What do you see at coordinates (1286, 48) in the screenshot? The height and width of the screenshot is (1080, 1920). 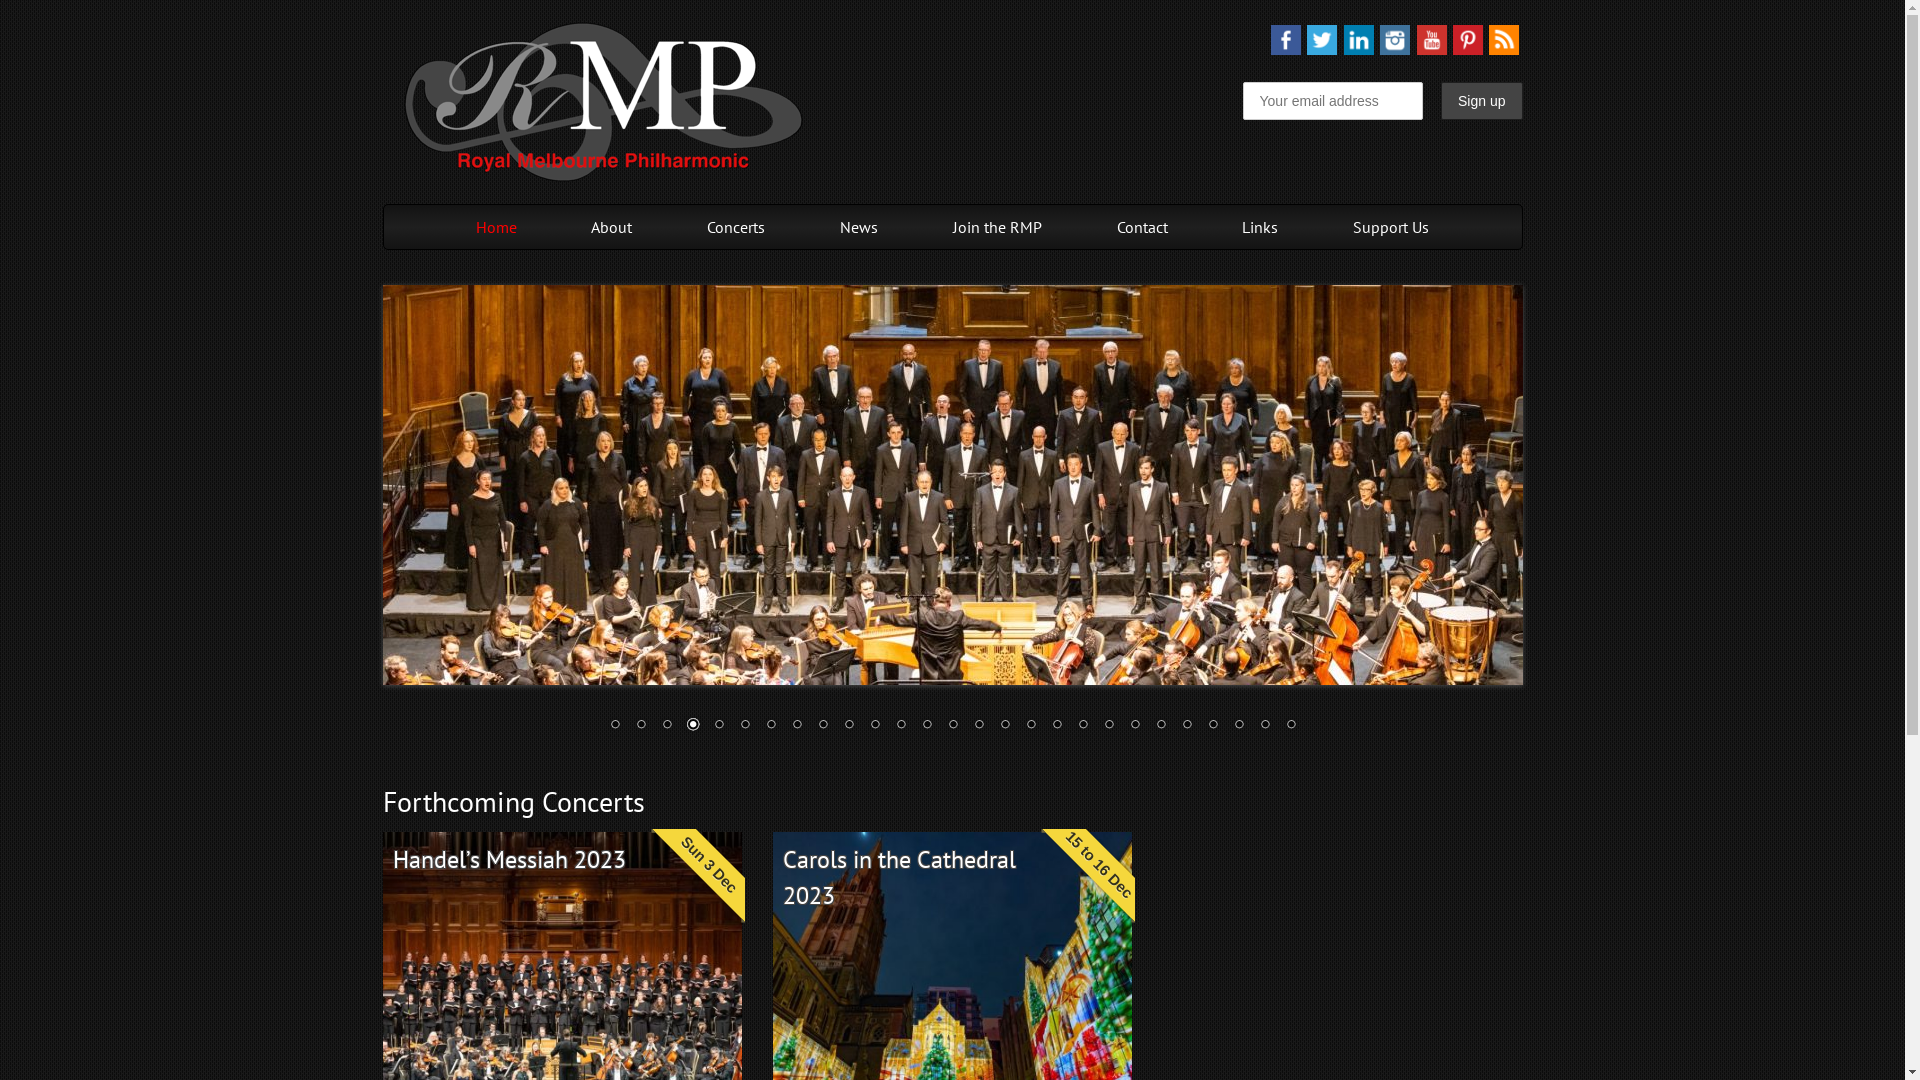 I see `Facebook` at bounding box center [1286, 48].